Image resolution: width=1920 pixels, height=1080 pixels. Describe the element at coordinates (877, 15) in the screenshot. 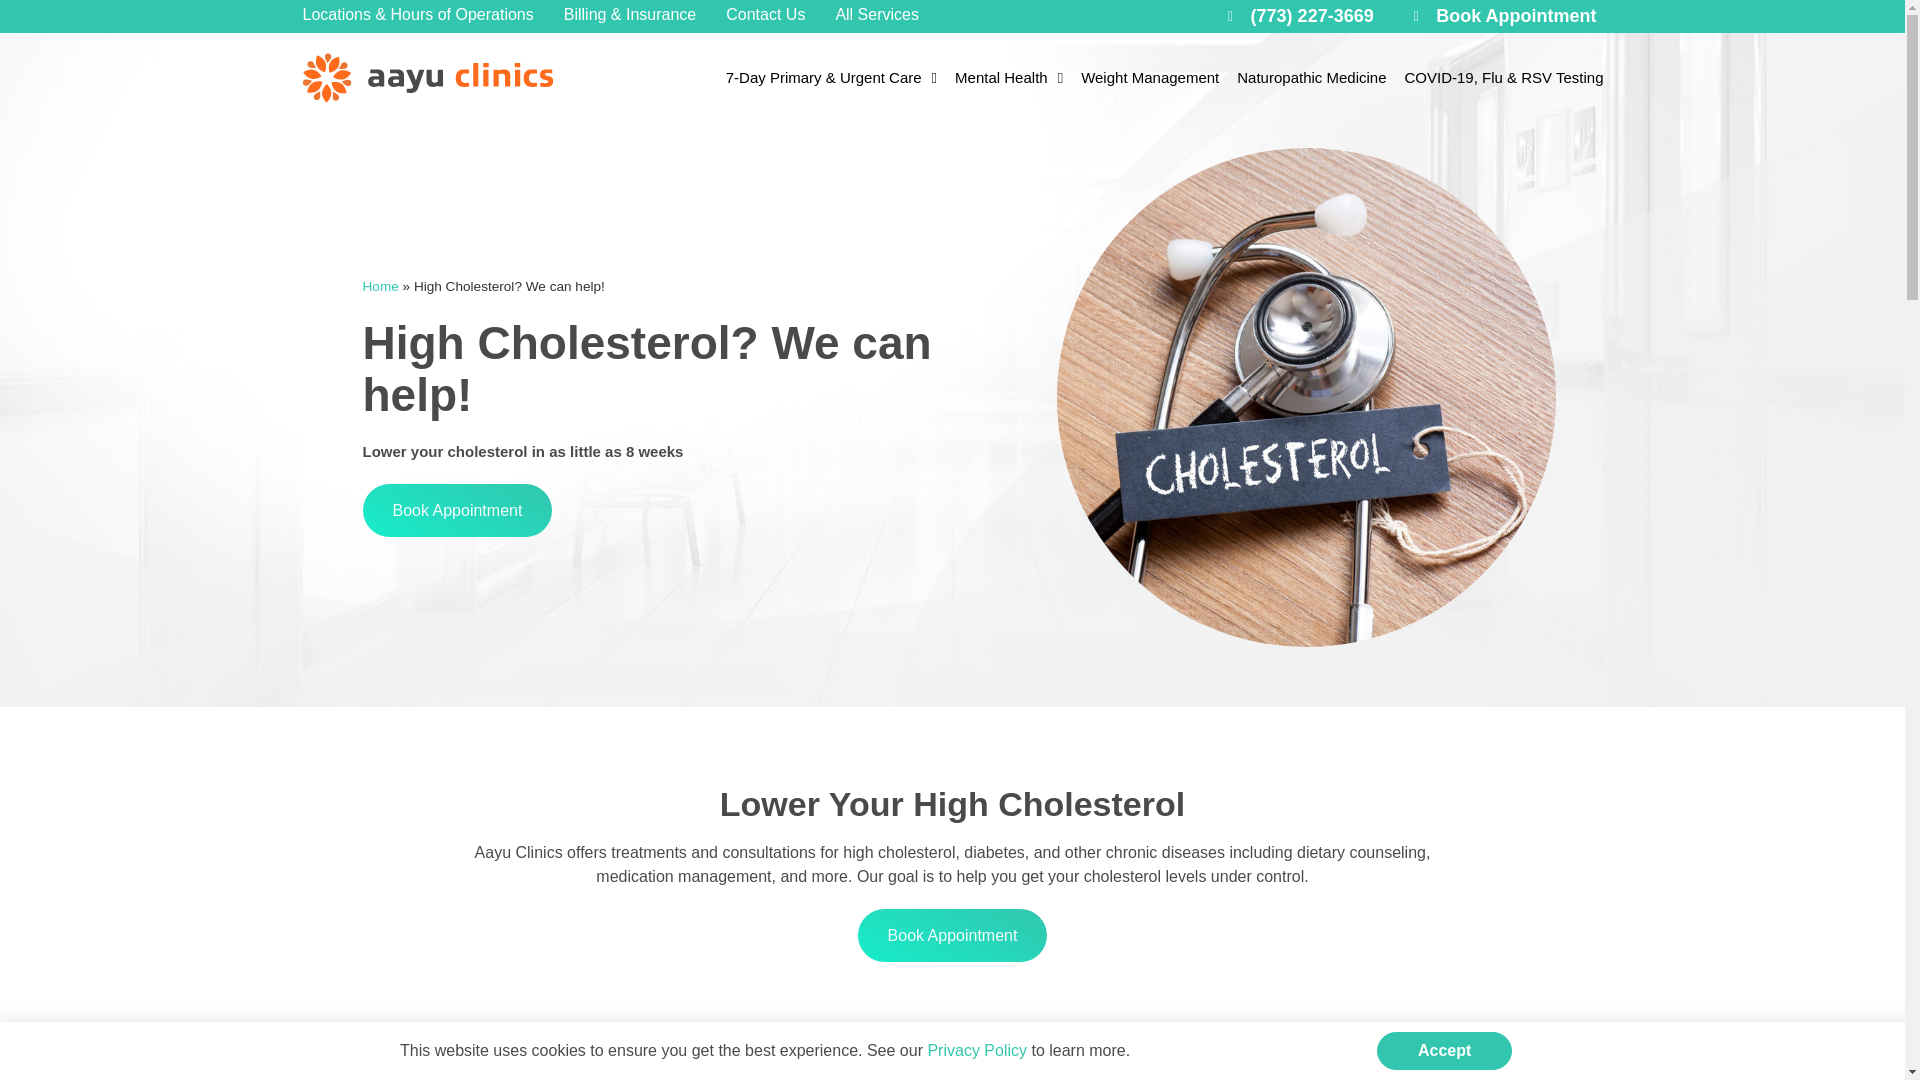

I see `All Services` at that location.